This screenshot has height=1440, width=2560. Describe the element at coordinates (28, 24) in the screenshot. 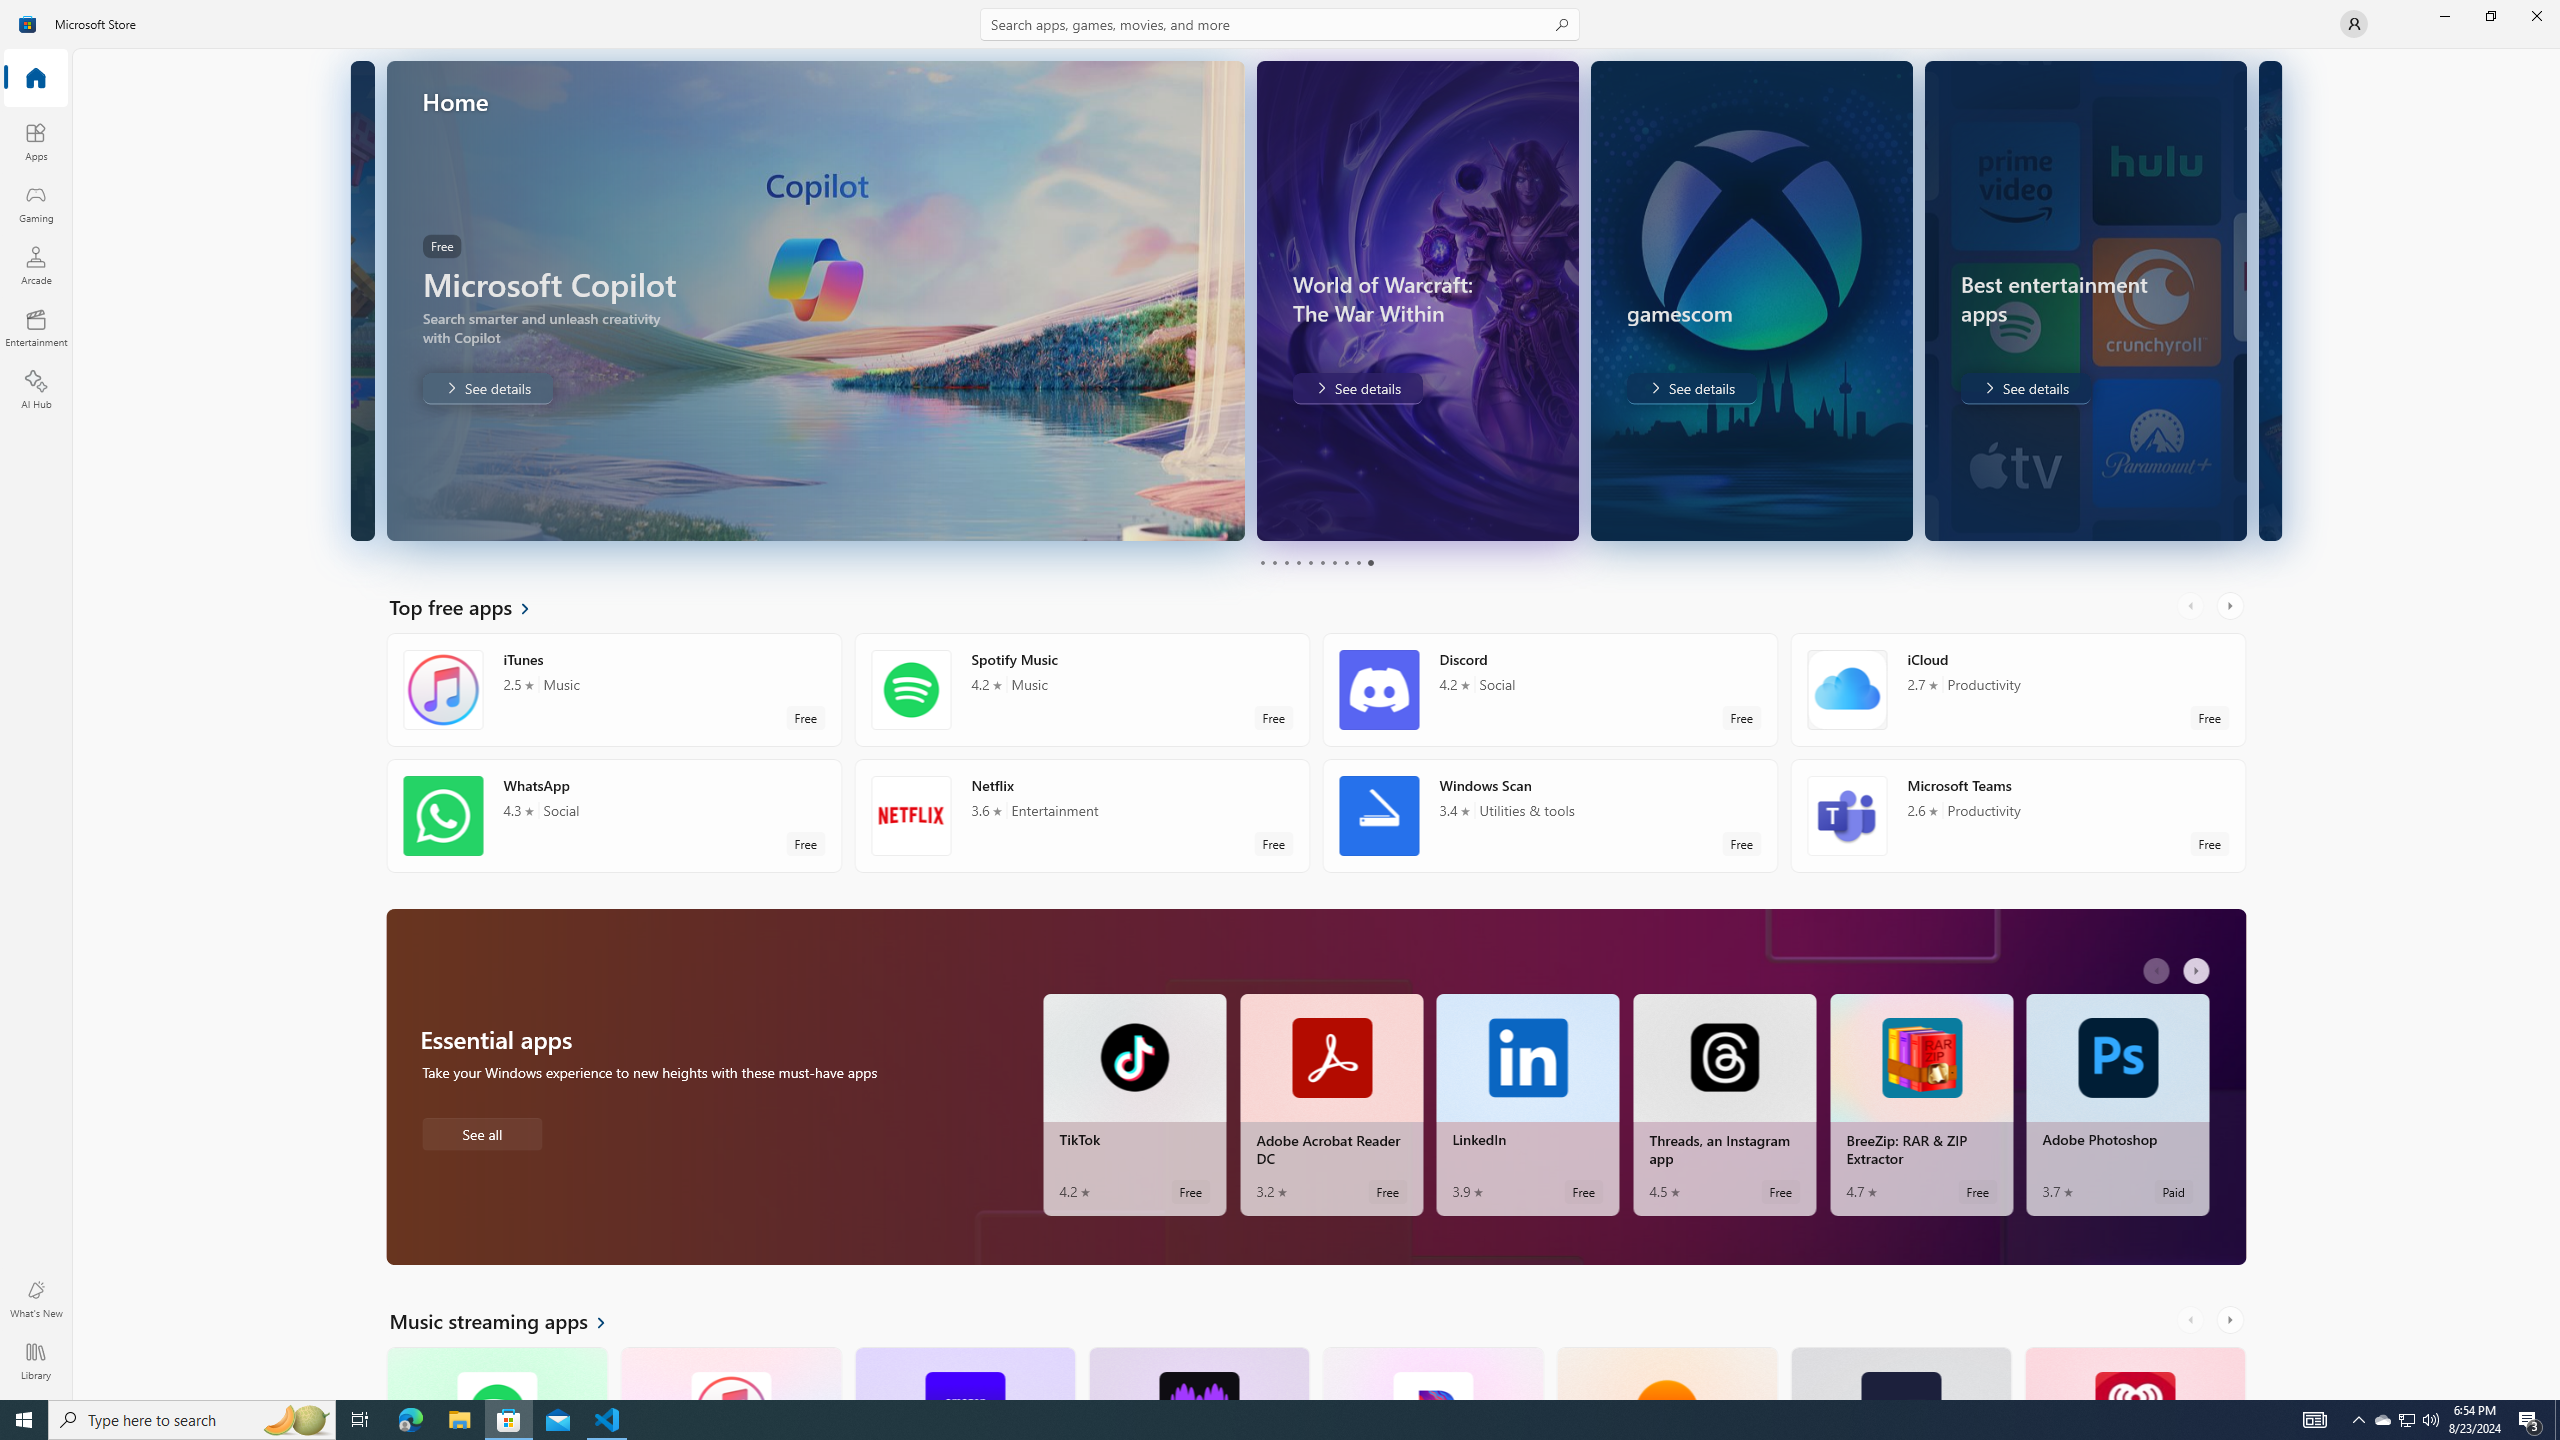

I see `Class: Image` at that location.